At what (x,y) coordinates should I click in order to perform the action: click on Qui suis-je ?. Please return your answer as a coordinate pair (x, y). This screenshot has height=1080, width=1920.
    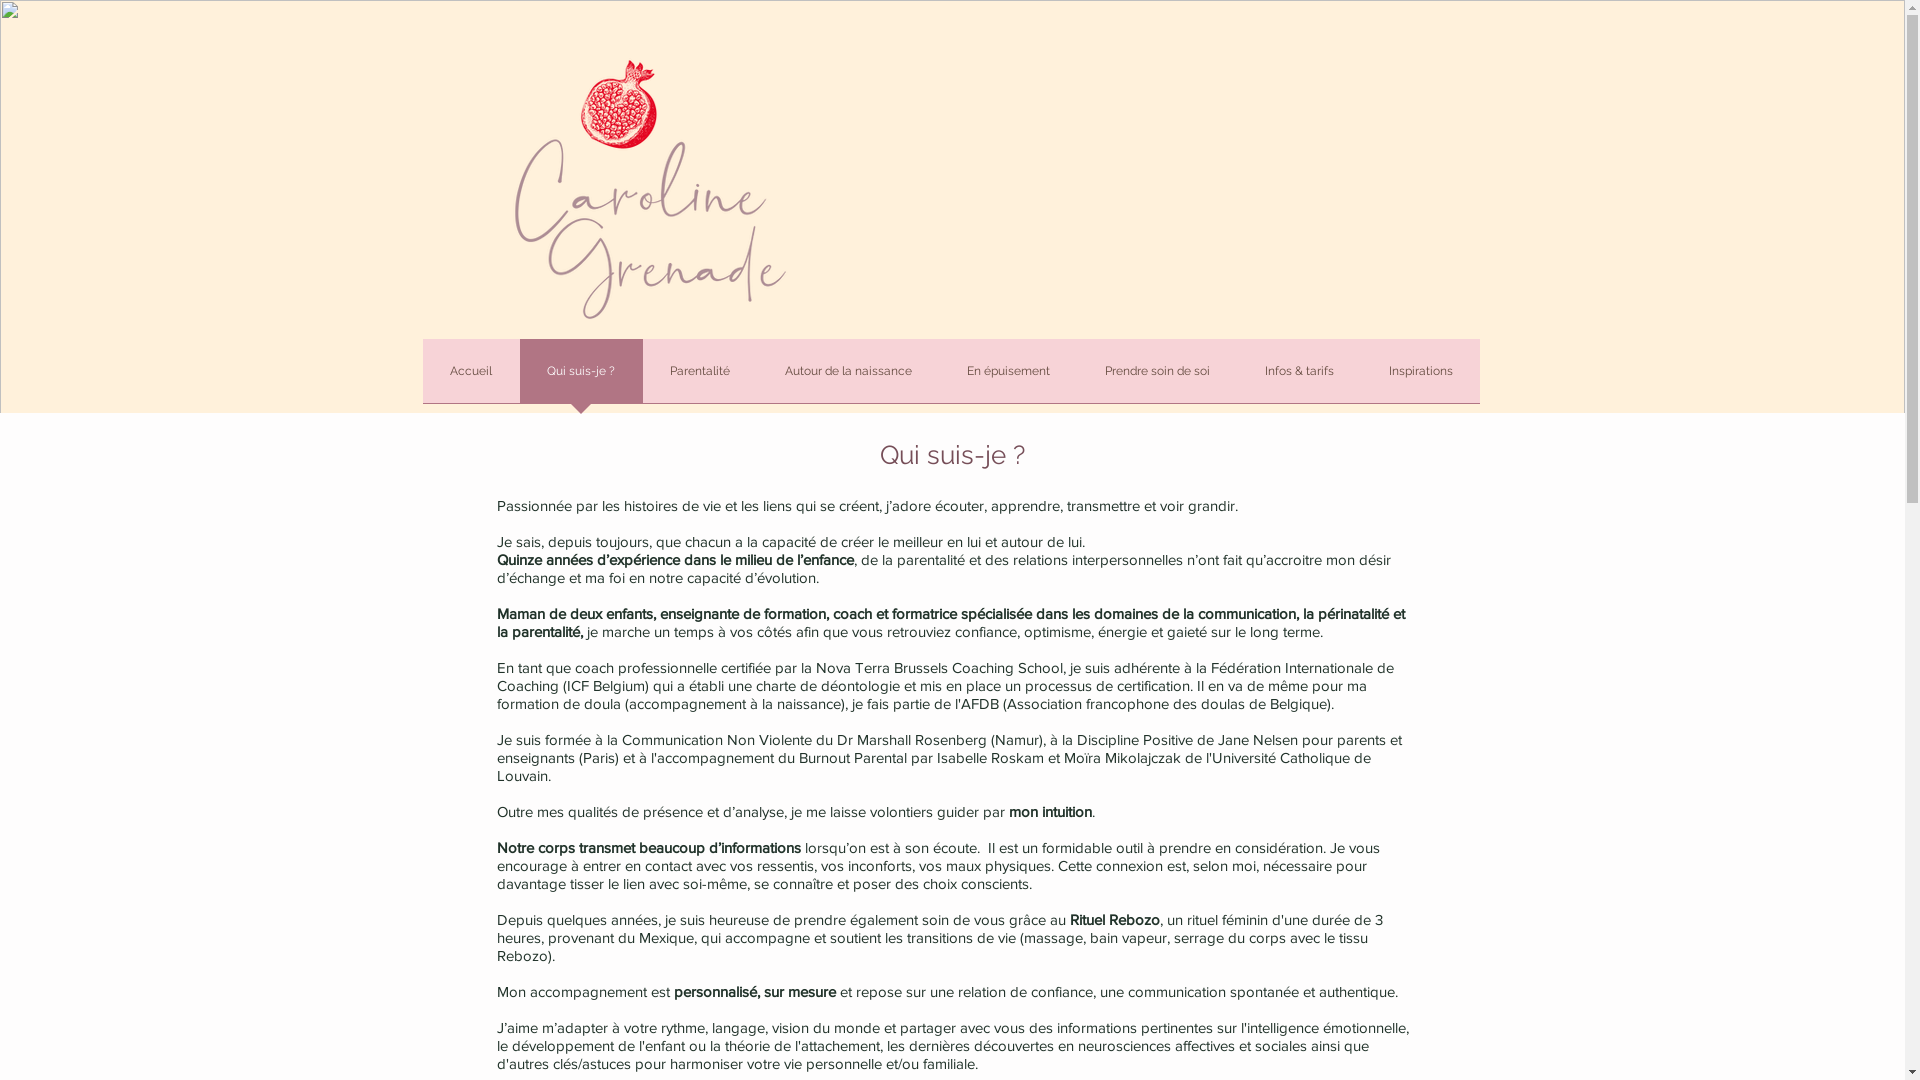
    Looking at the image, I should click on (582, 378).